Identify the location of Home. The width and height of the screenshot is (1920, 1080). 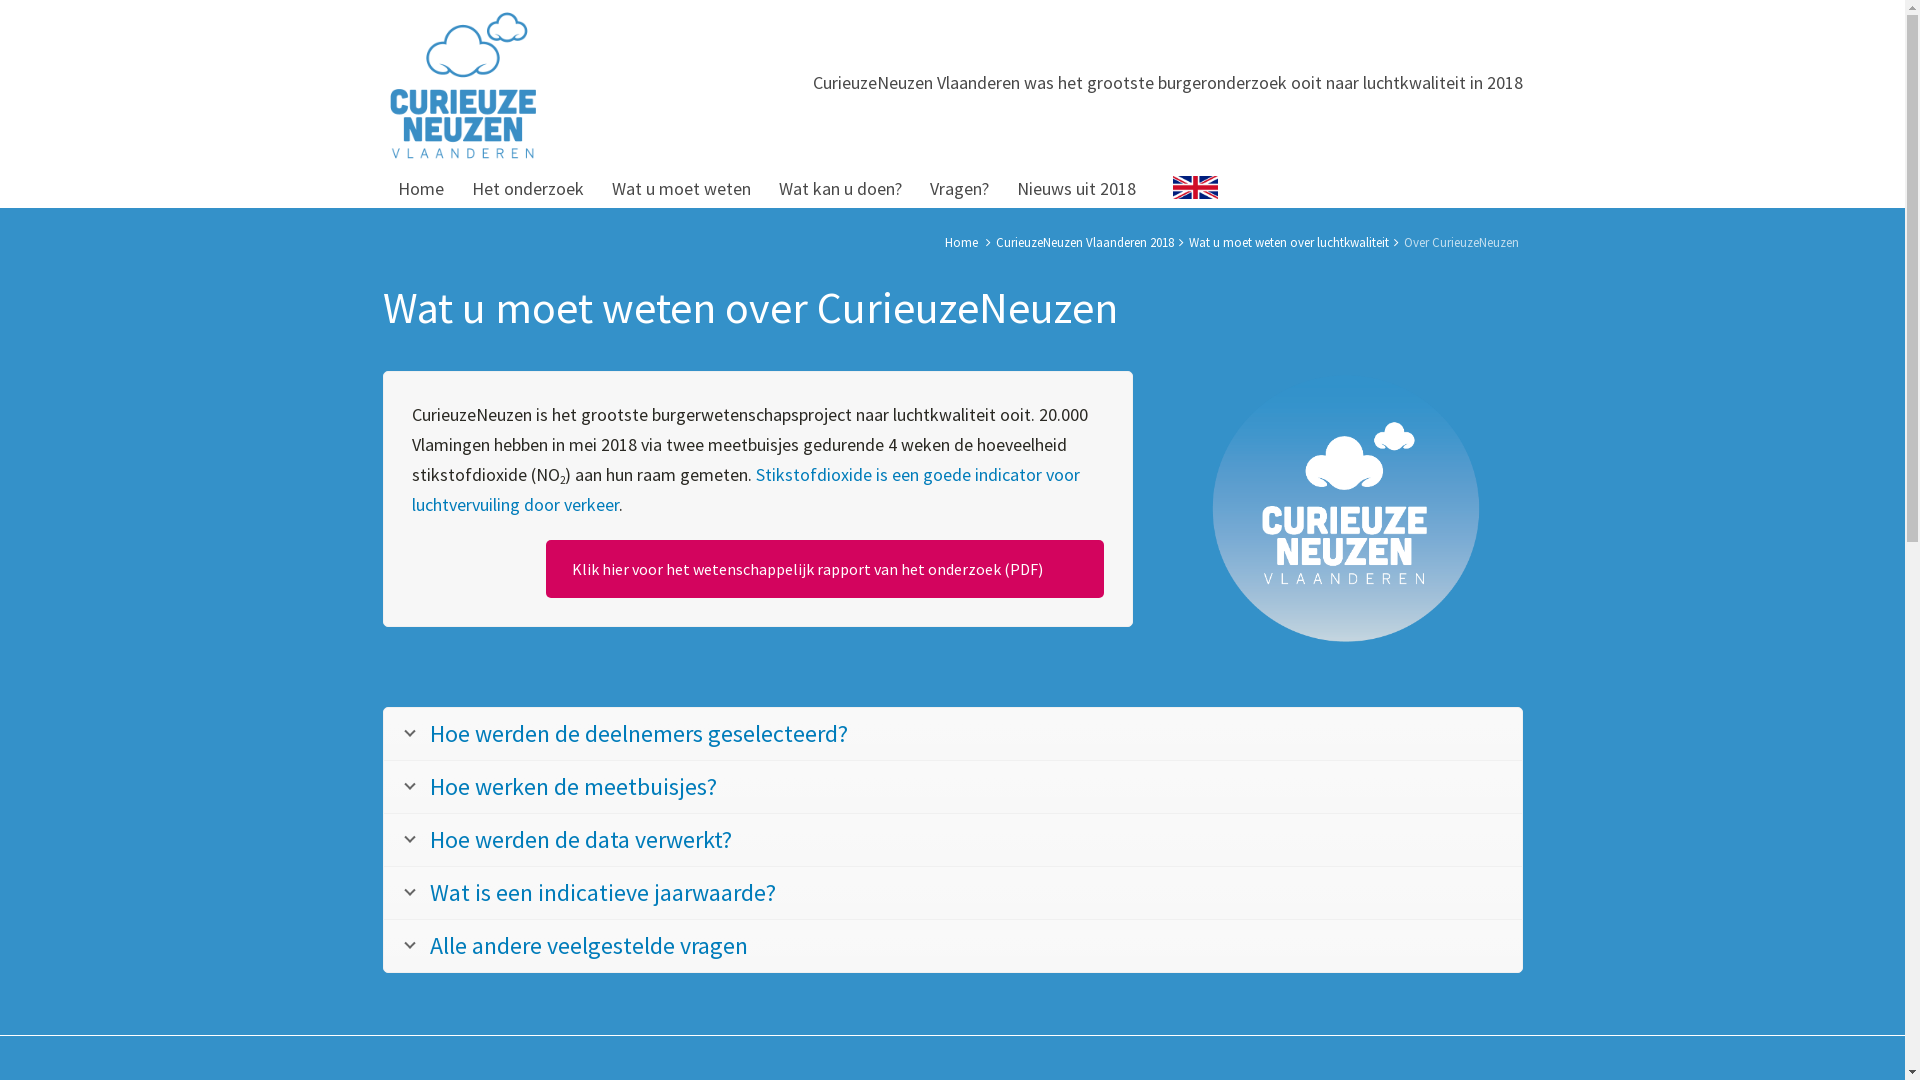
(420, 187).